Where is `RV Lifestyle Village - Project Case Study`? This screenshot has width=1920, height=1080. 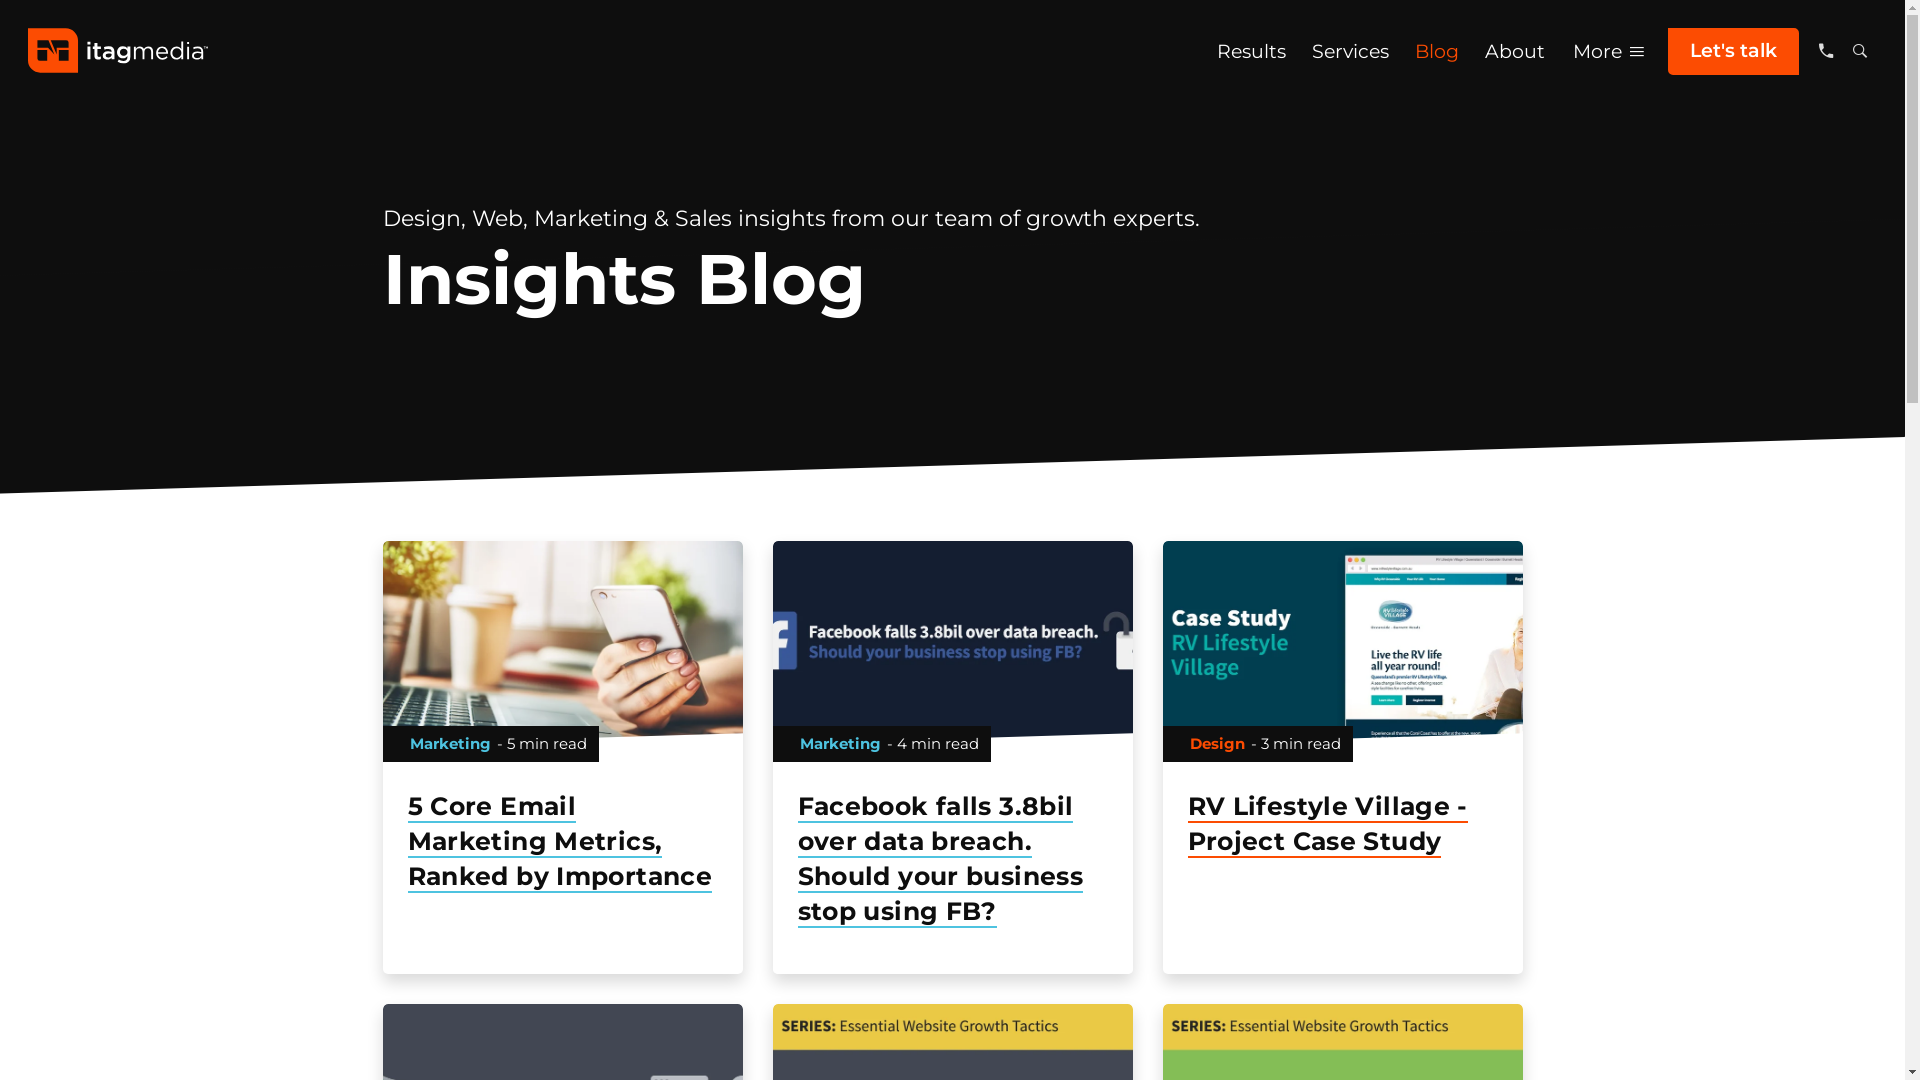
RV Lifestyle Village - Project Case Study is located at coordinates (1342, 824).